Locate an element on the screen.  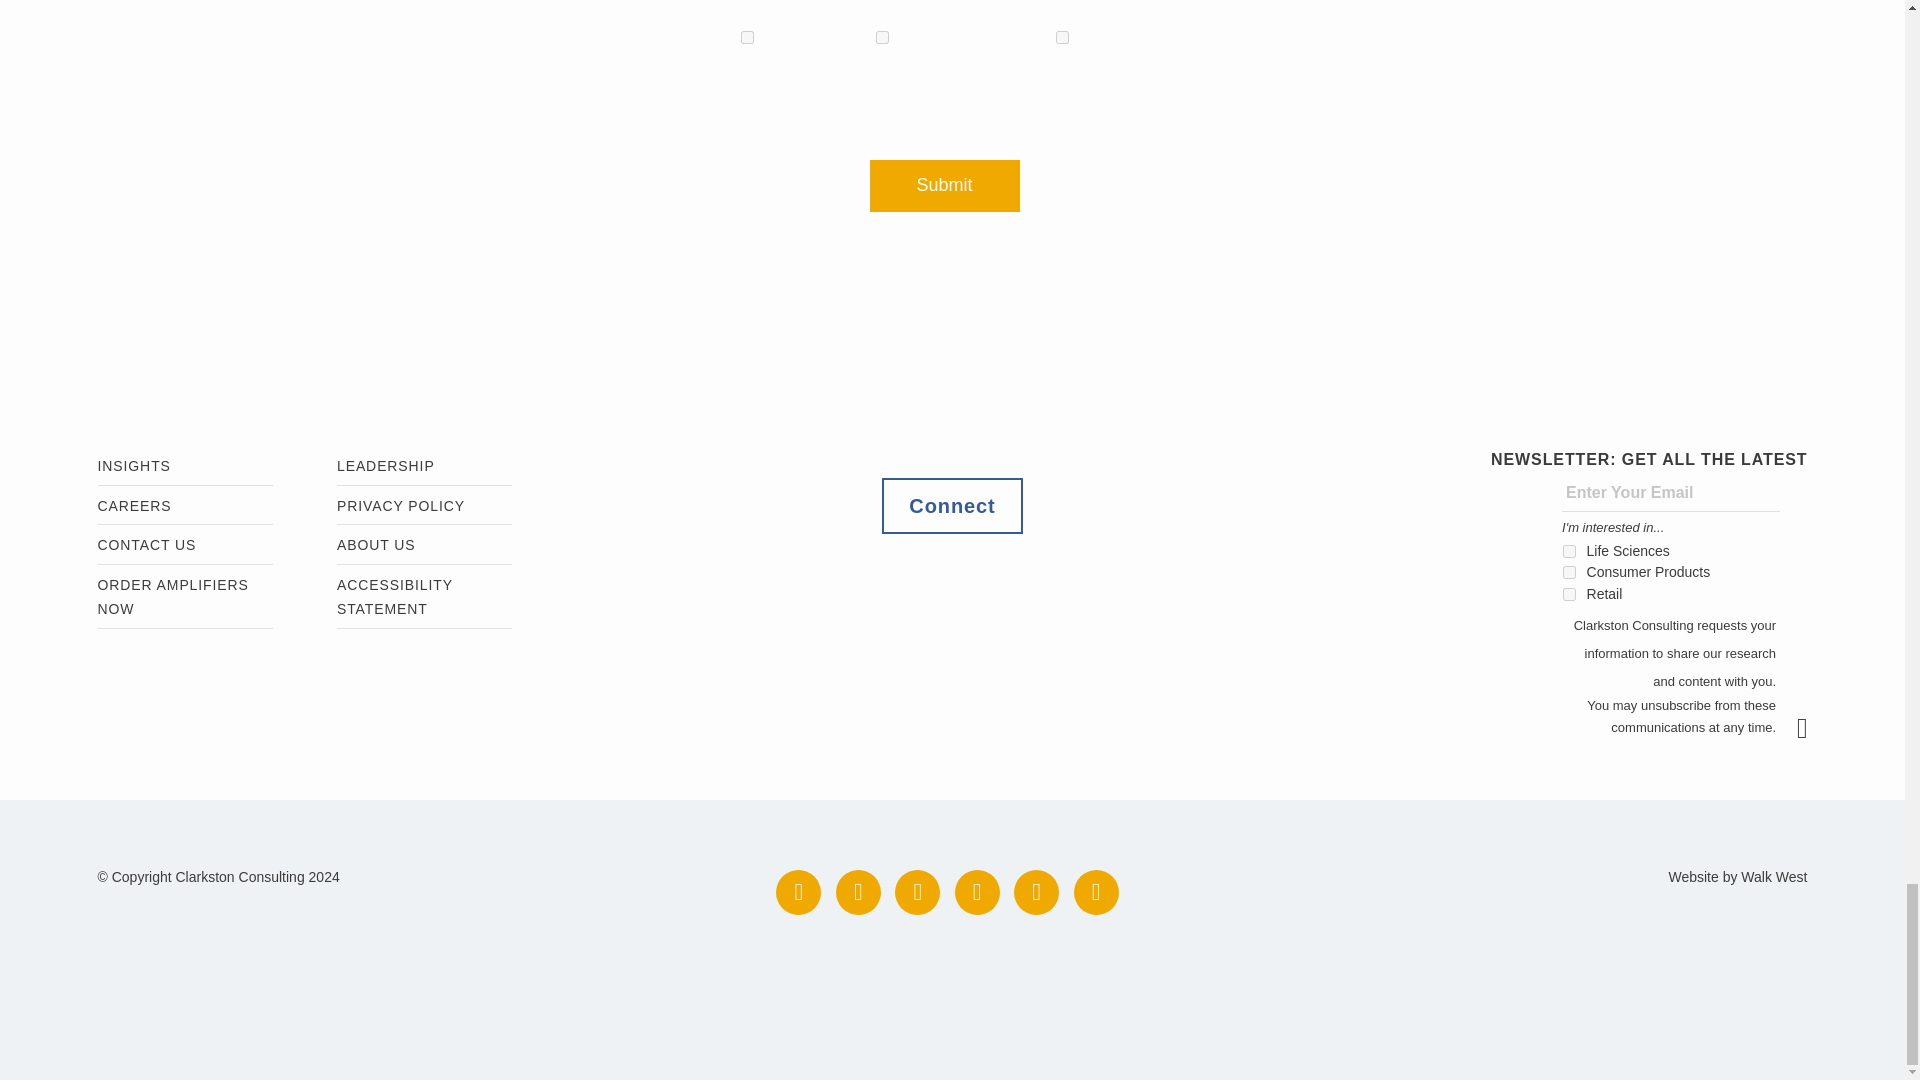
Retail Industry is located at coordinates (1569, 594).